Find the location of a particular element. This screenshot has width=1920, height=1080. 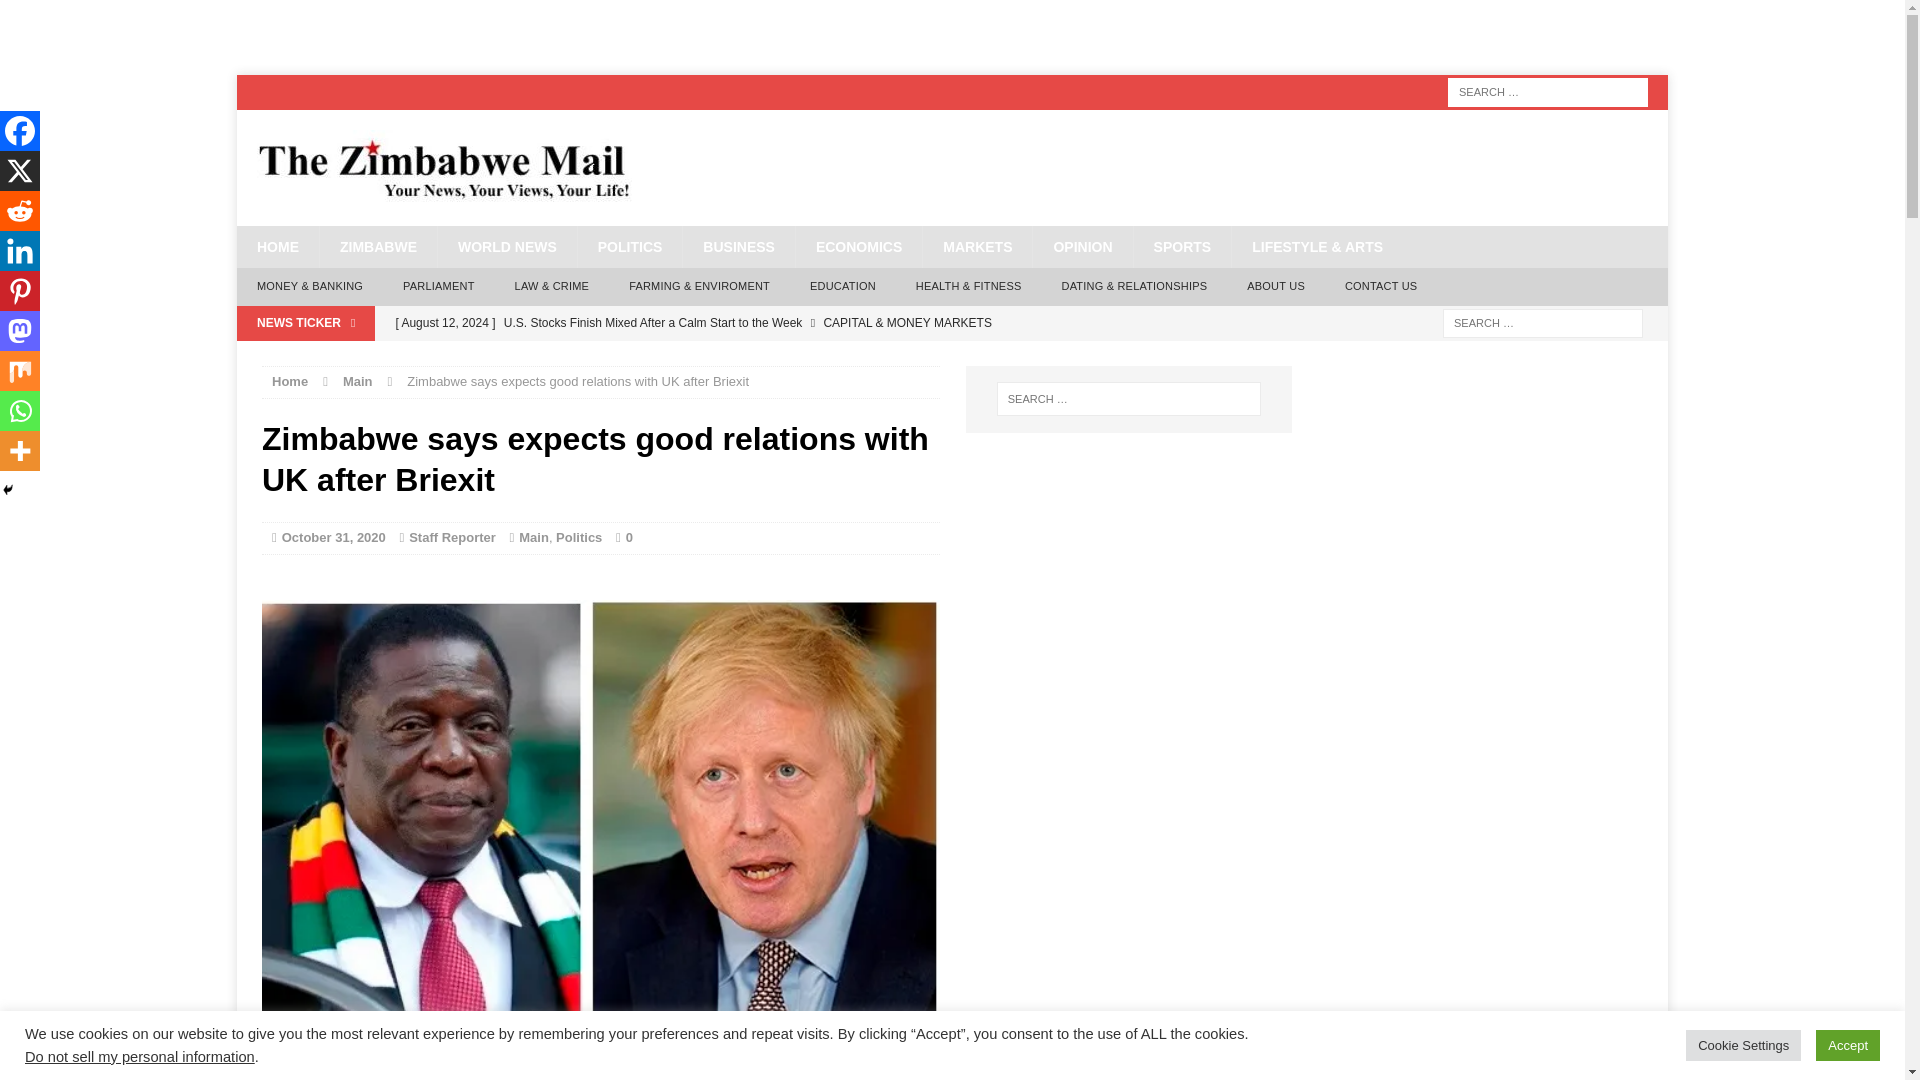

EDUCATION is located at coordinates (842, 286).